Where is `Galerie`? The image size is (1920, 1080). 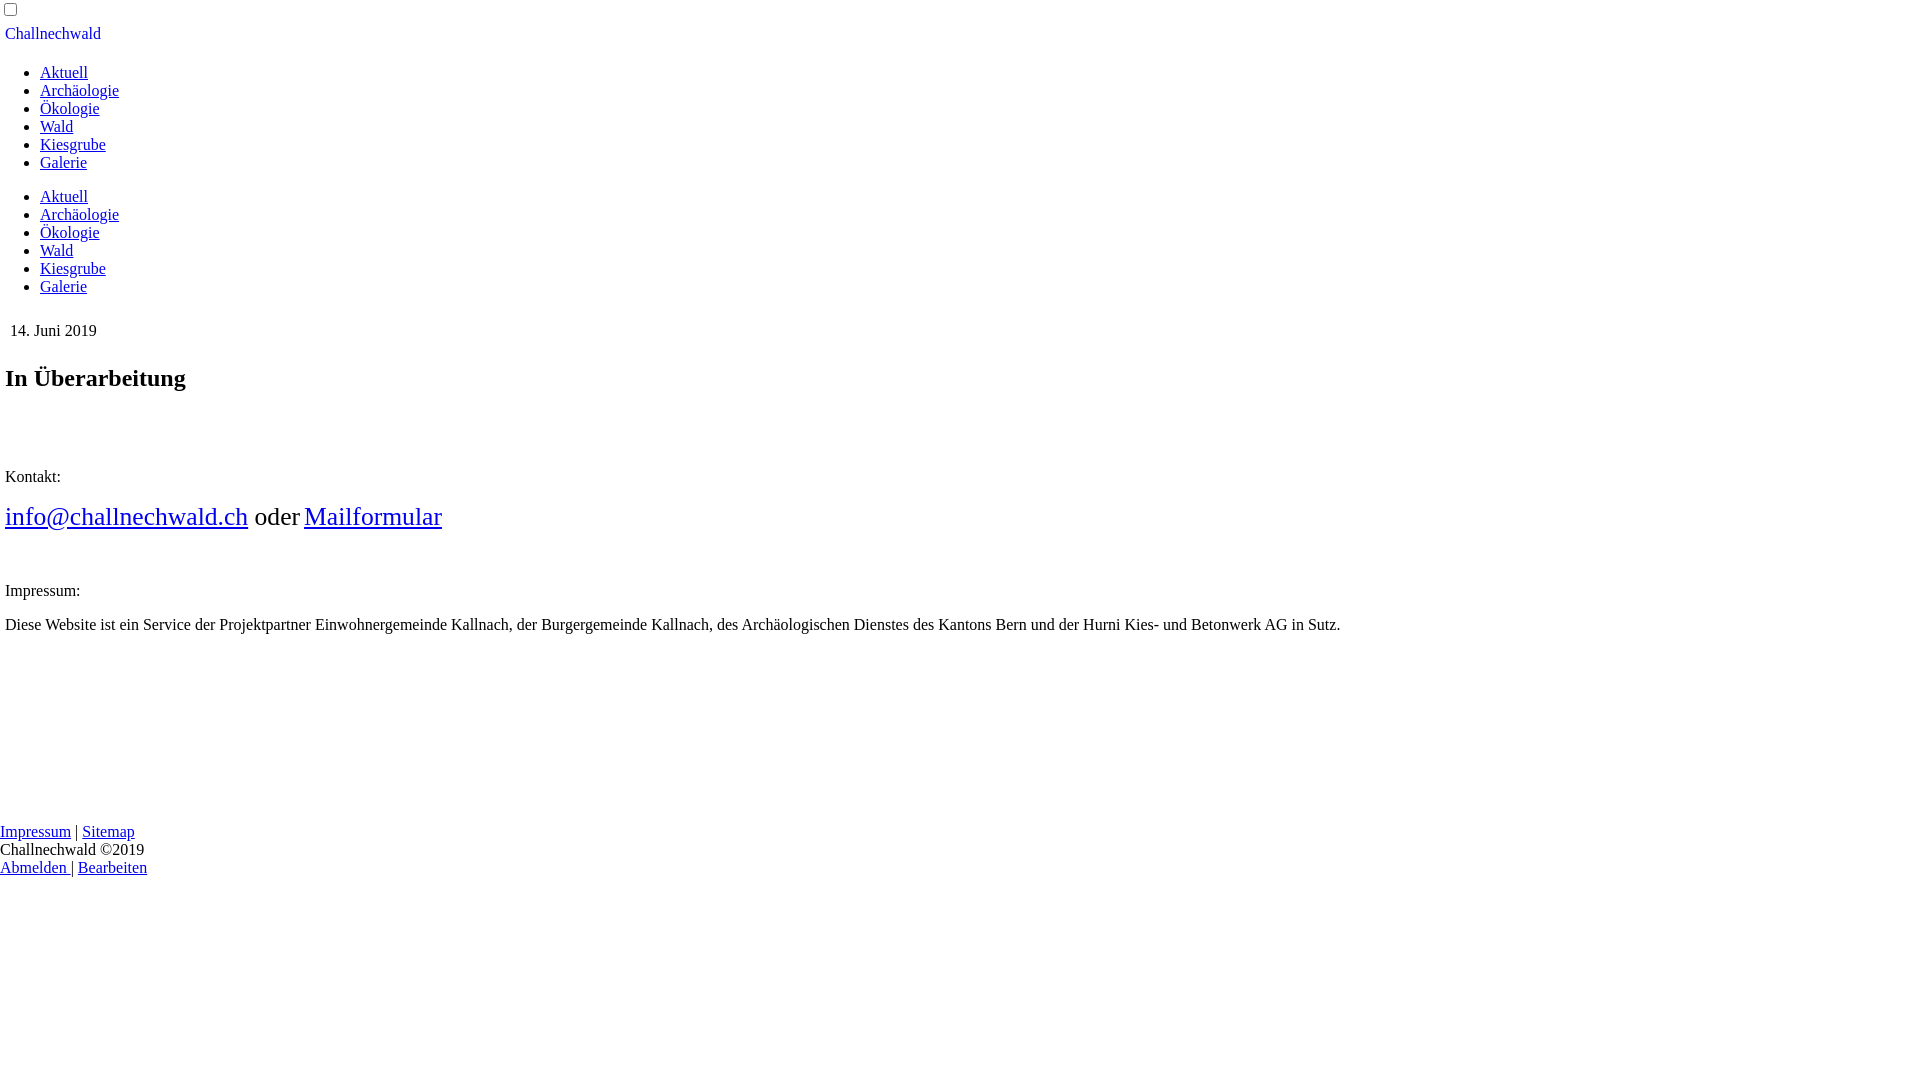
Galerie is located at coordinates (64, 162).